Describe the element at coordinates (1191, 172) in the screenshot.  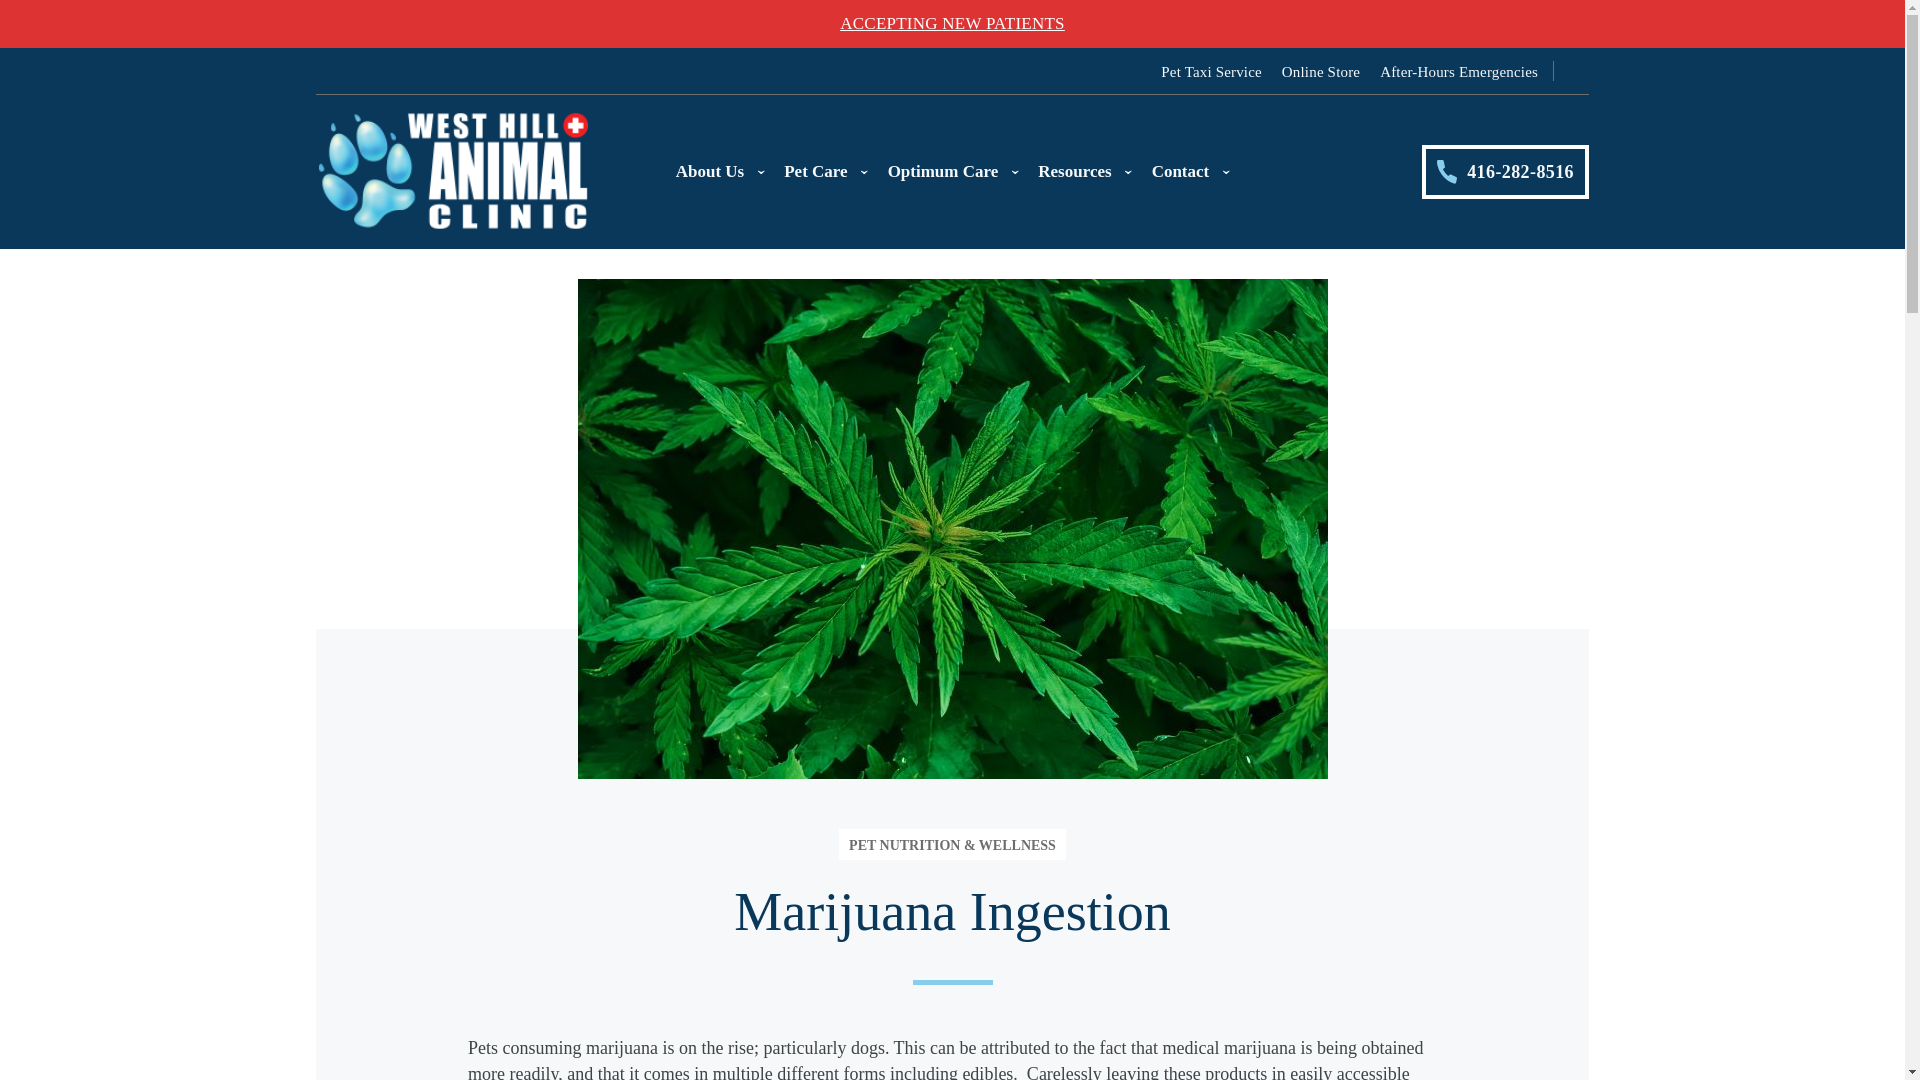
I see `Contact` at that location.